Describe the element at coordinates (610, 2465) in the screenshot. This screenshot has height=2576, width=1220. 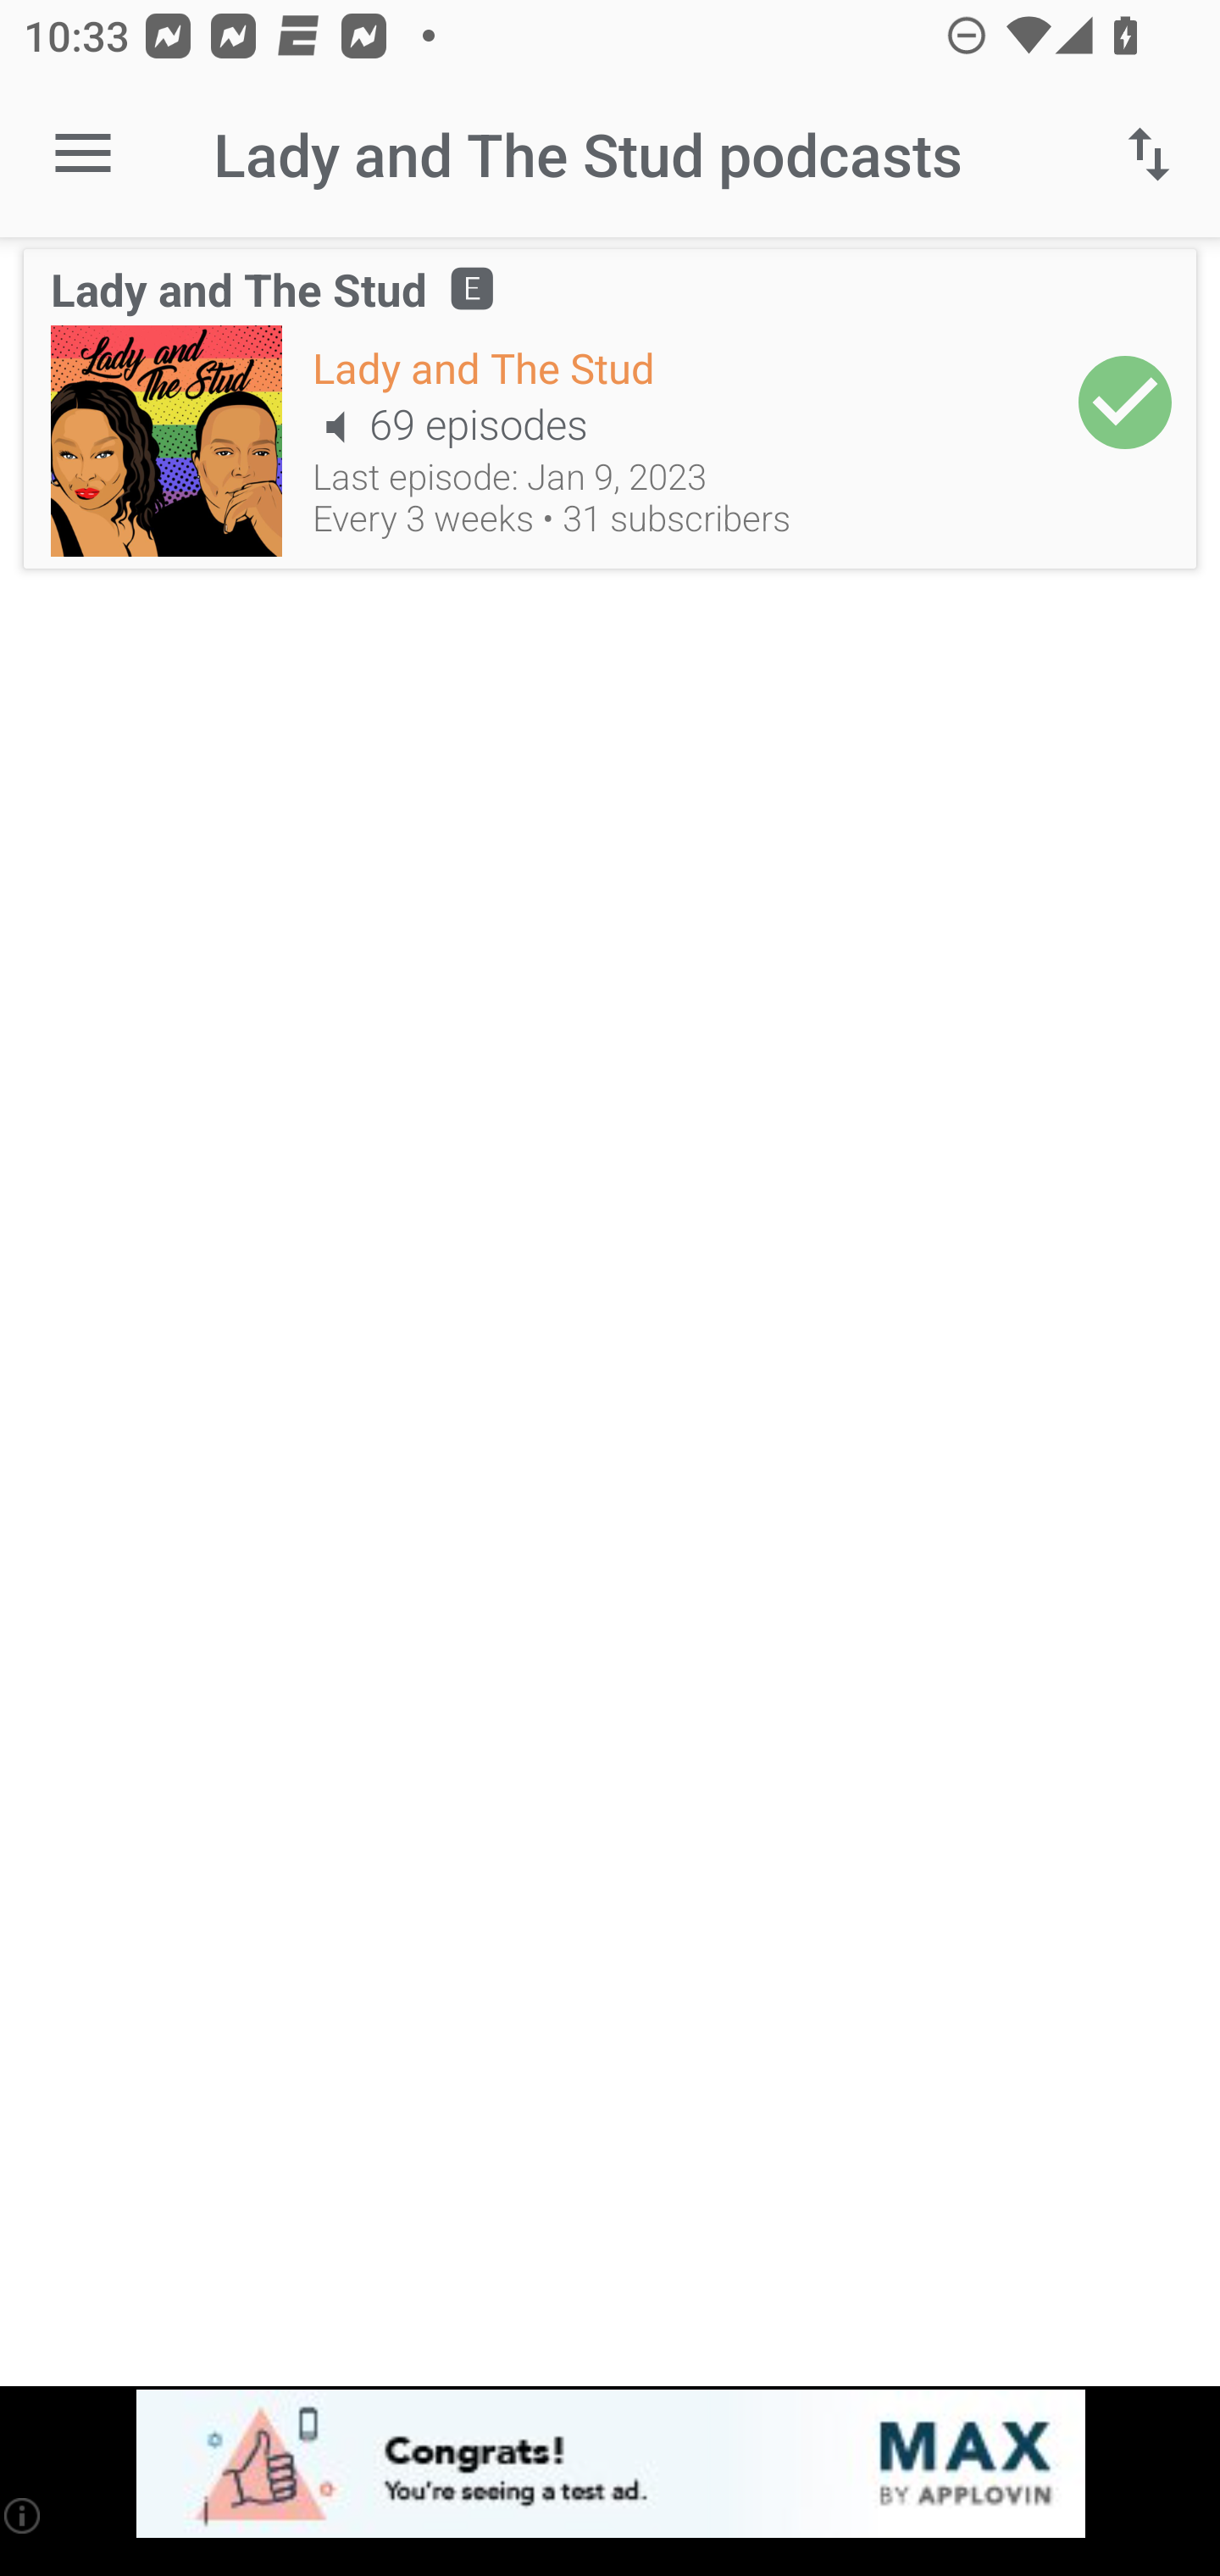
I see `app-monetization` at that location.